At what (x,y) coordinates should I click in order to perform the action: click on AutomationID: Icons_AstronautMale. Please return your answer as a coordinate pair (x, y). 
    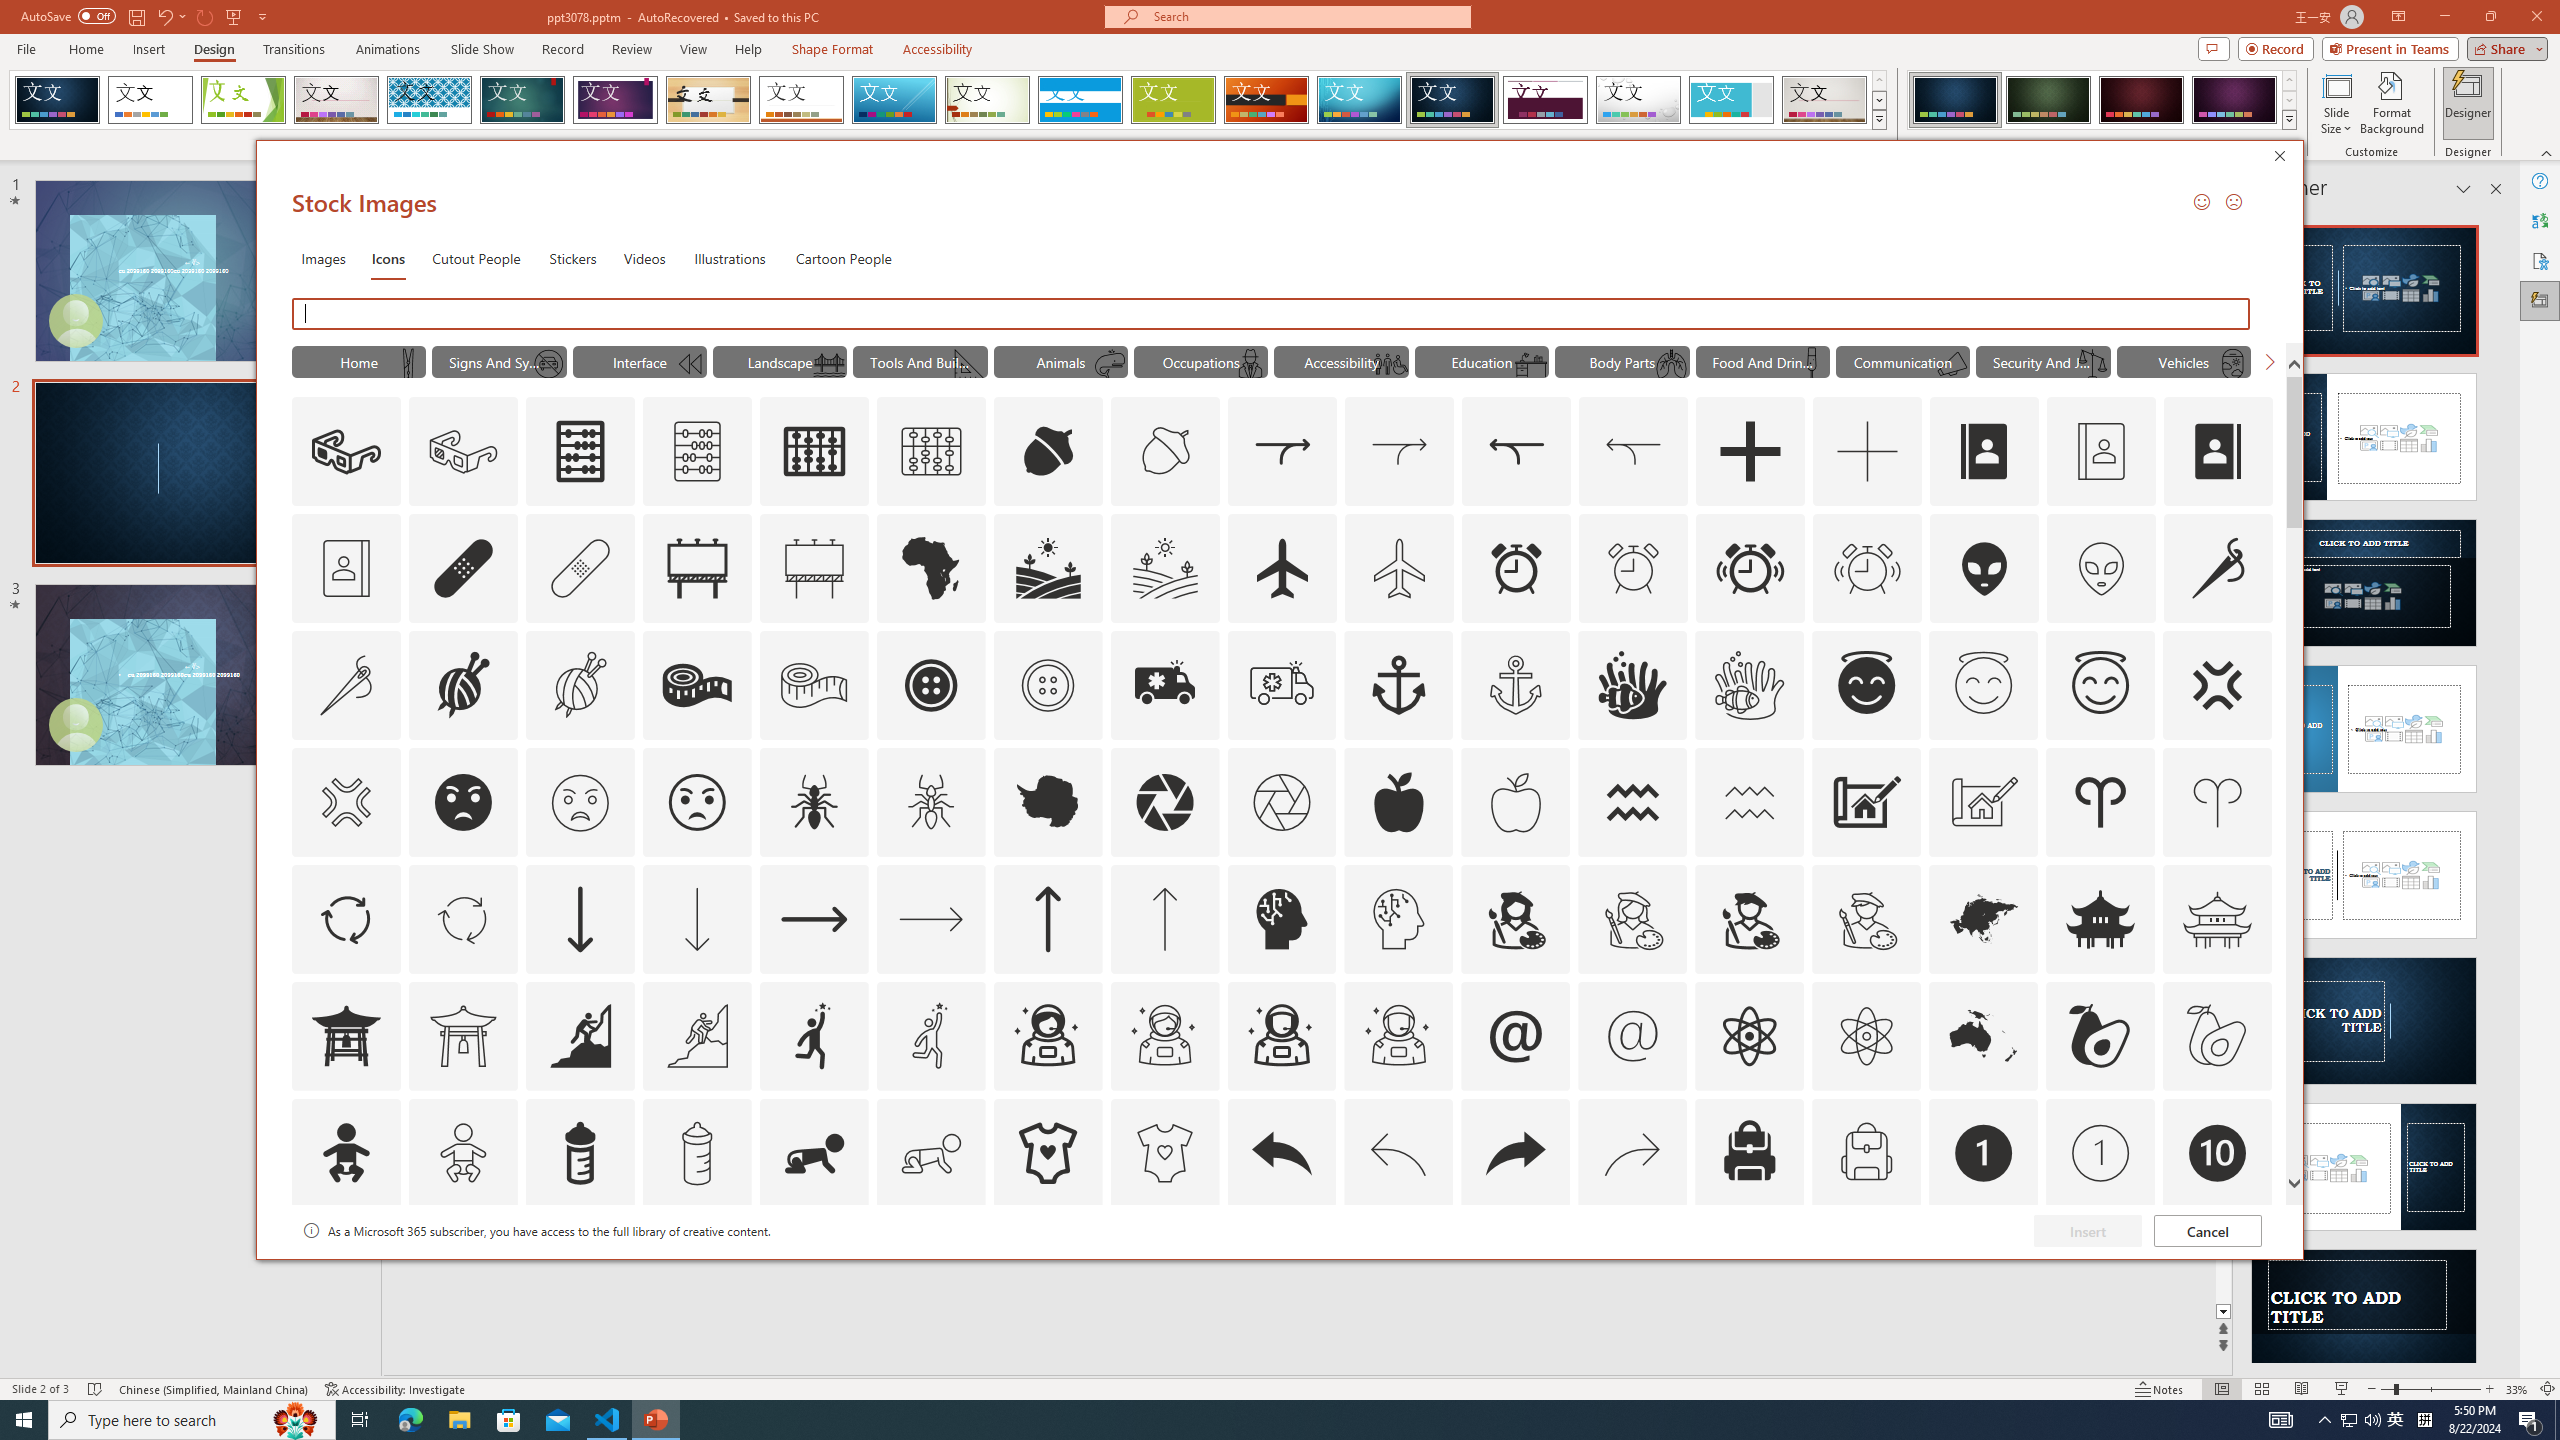
    Looking at the image, I should click on (1282, 1035).